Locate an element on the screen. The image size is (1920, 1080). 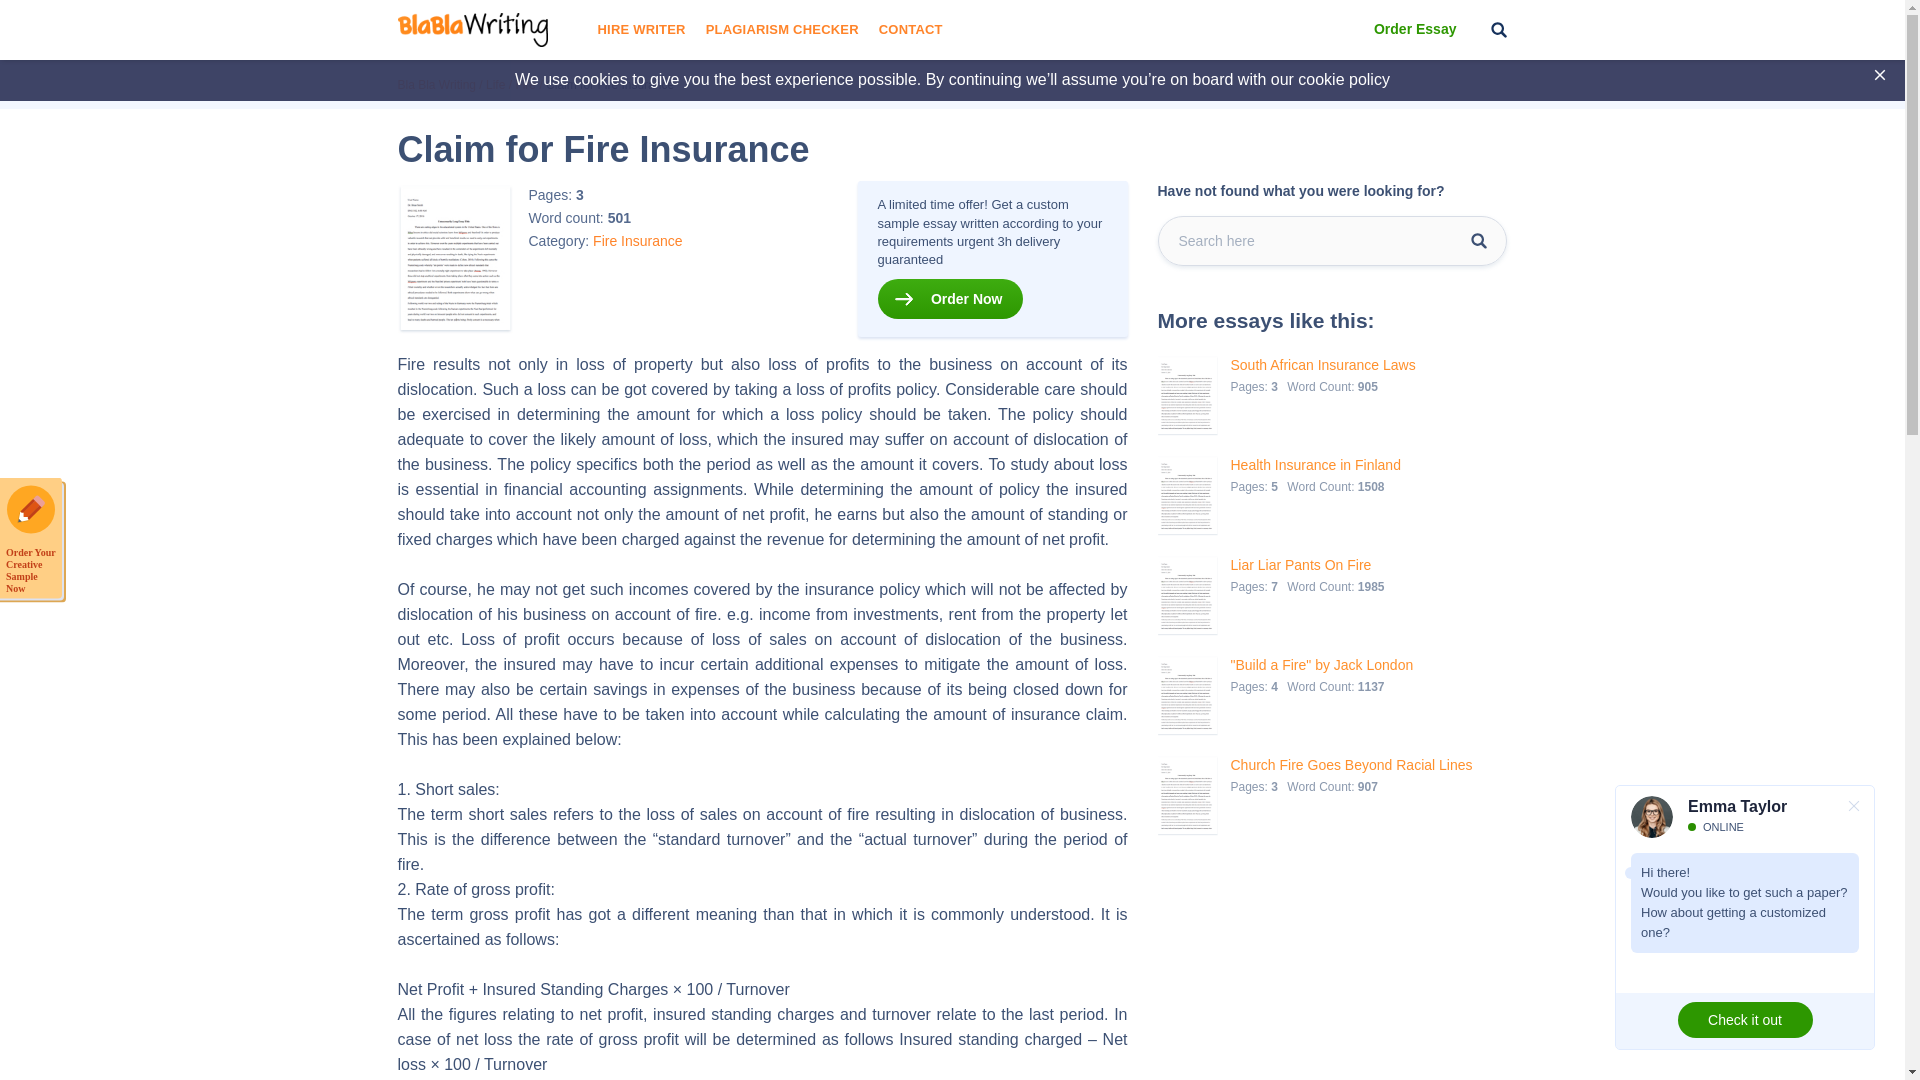
Fire is located at coordinates (604, 240).